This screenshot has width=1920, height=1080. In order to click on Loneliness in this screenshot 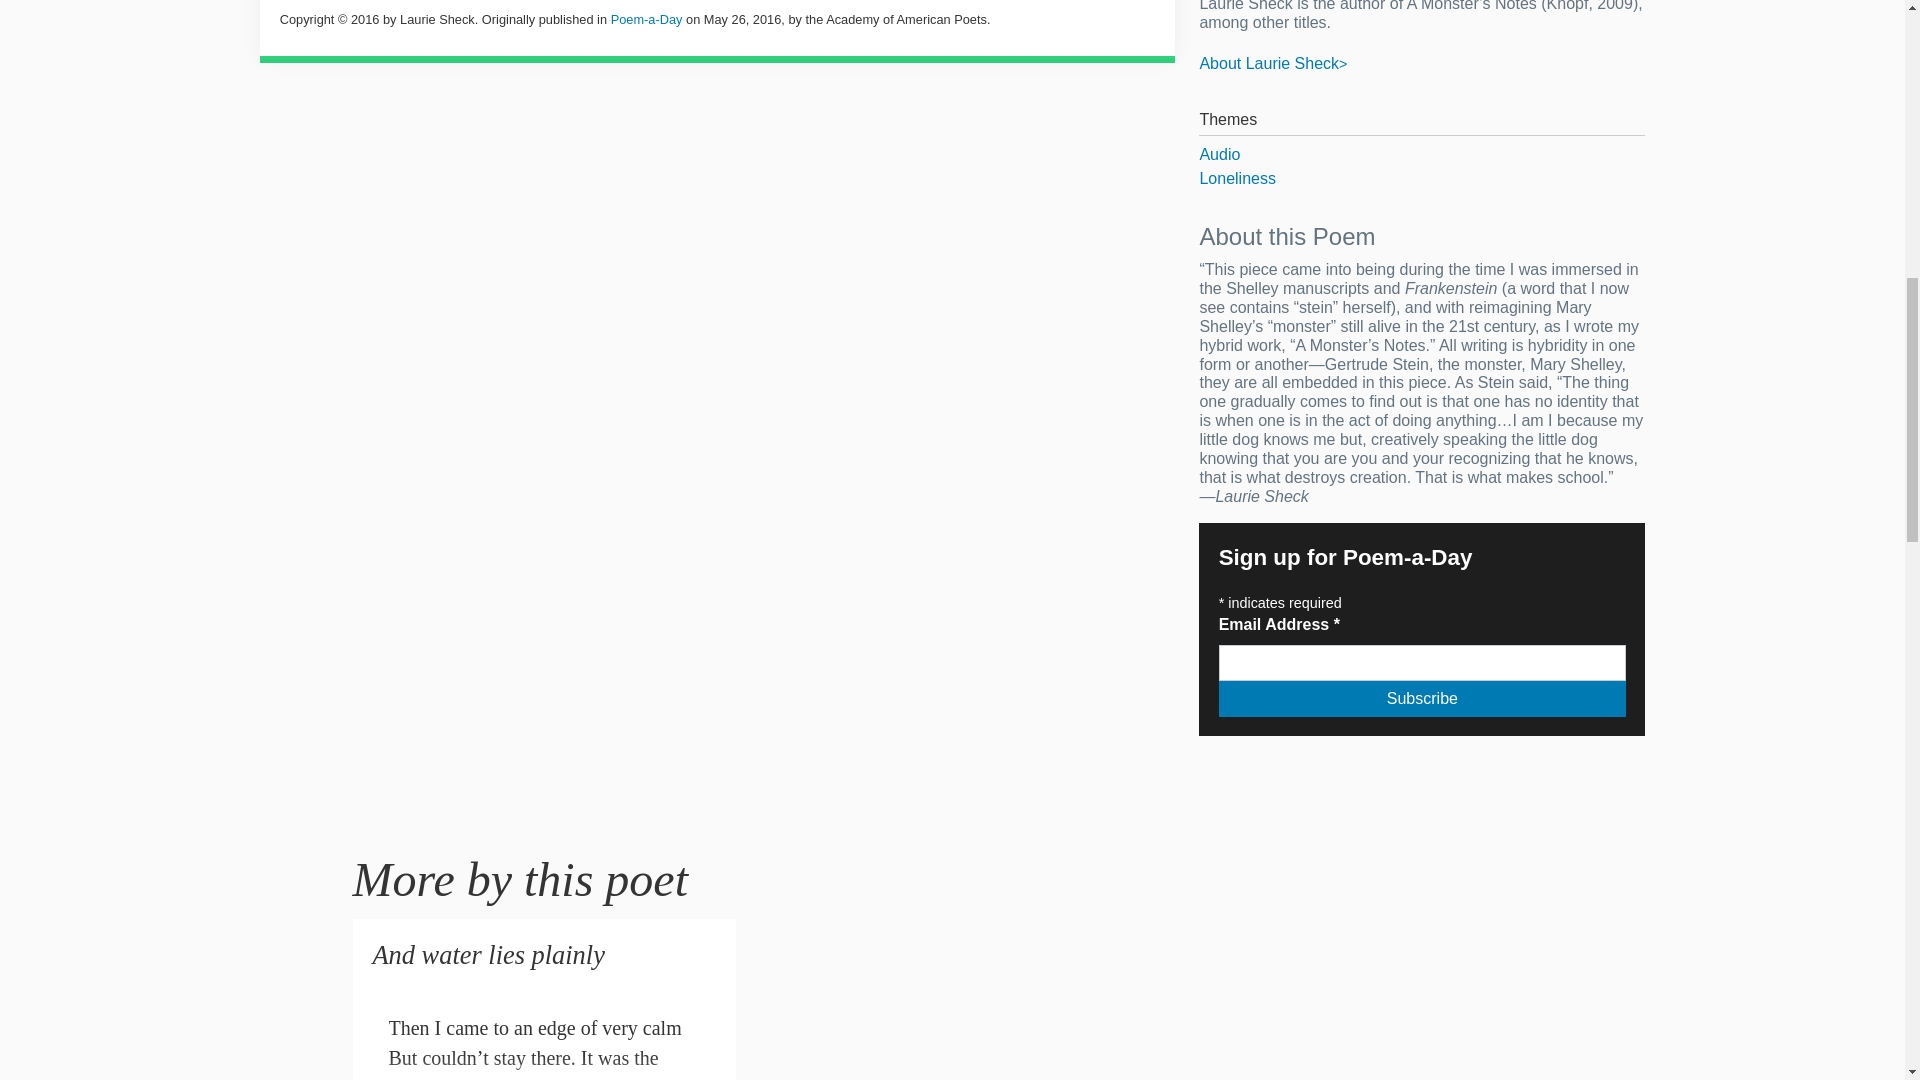, I will do `click(1422, 179)`.